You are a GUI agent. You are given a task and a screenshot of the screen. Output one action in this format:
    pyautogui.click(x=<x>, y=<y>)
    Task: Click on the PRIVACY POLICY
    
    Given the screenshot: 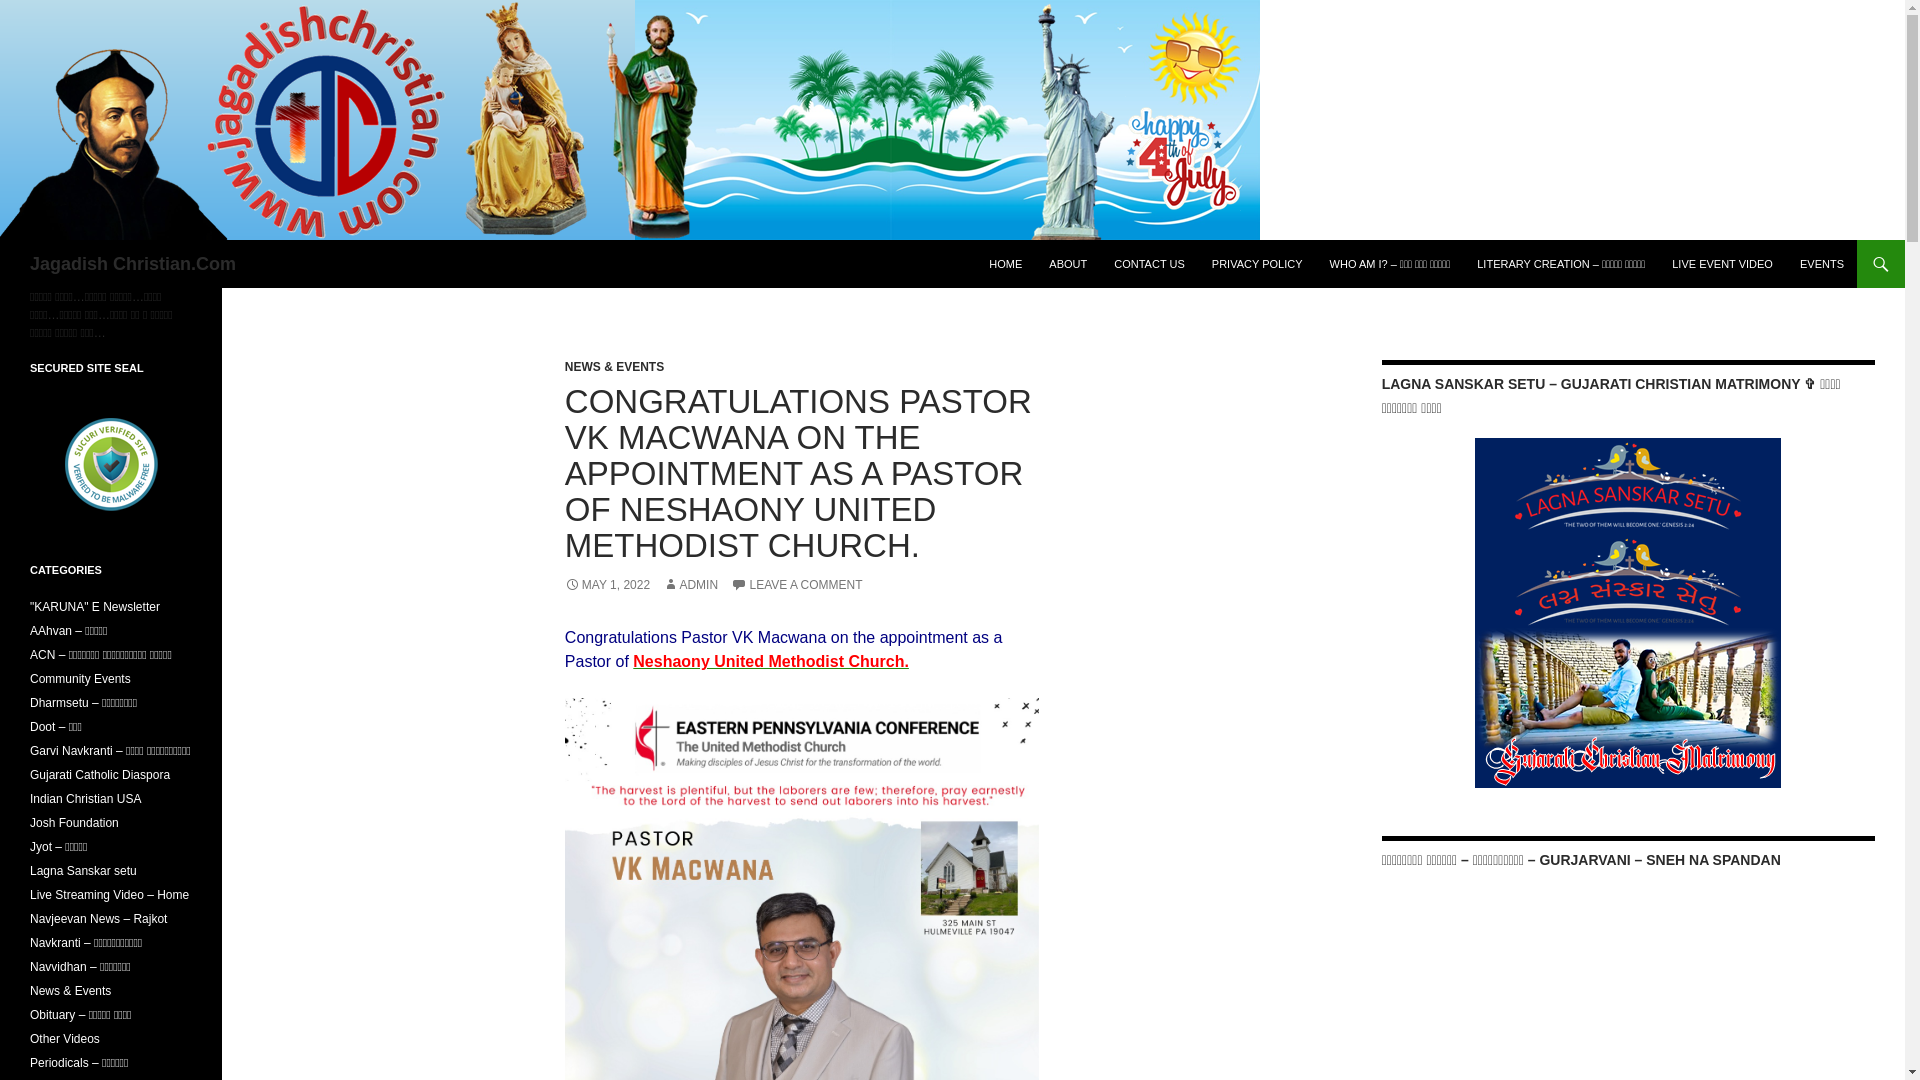 What is the action you would take?
    pyautogui.click(x=1258, y=264)
    